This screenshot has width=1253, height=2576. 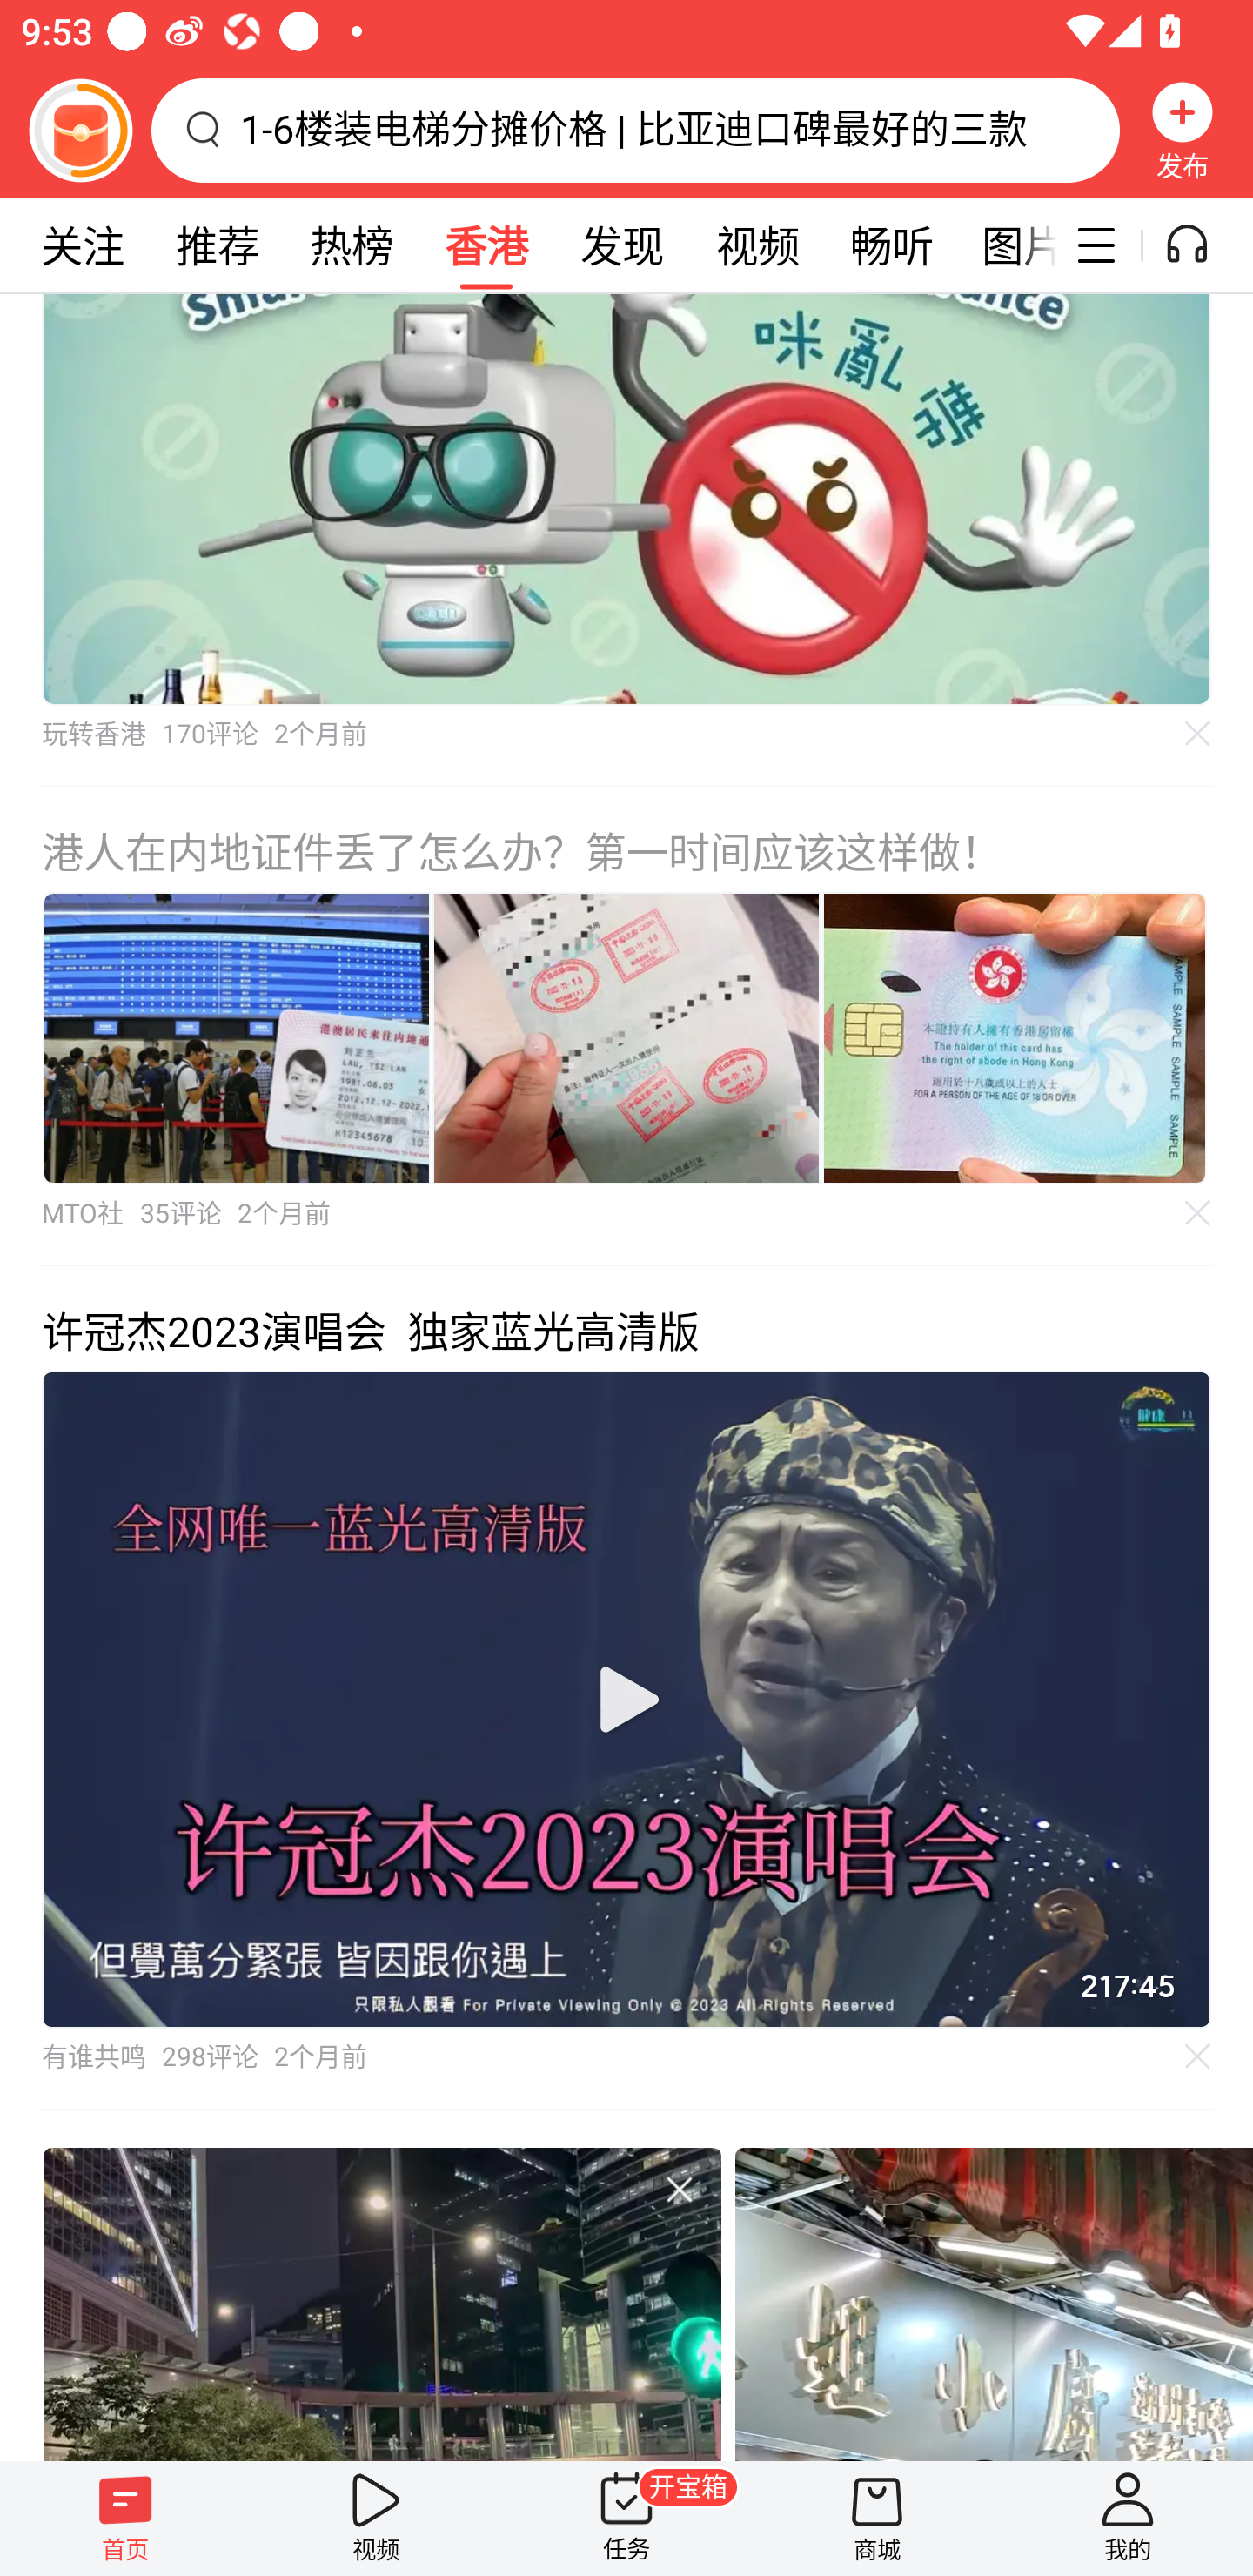 What do you see at coordinates (80, 130) in the screenshot?
I see `阅读赚金币` at bounding box center [80, 130].